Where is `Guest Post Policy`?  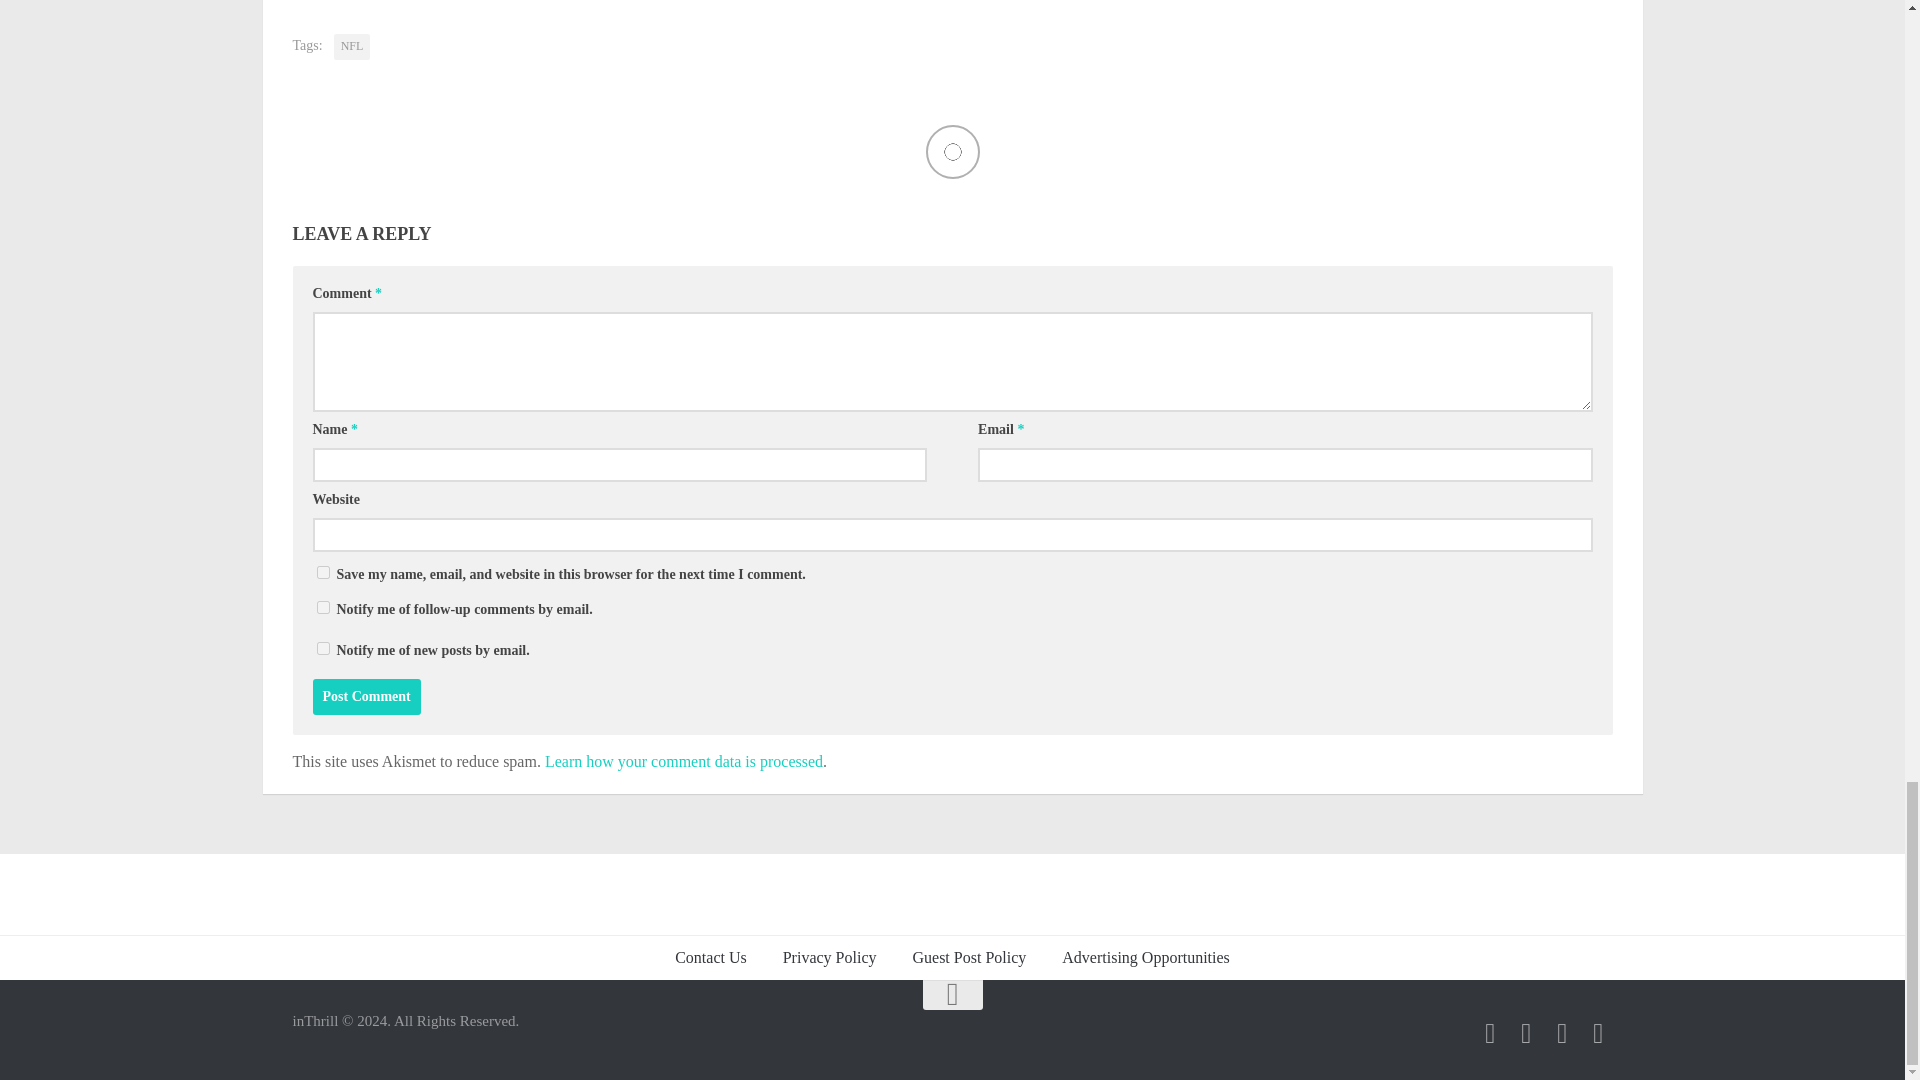 Guest Post Policy is located at coordinates (969, 958).